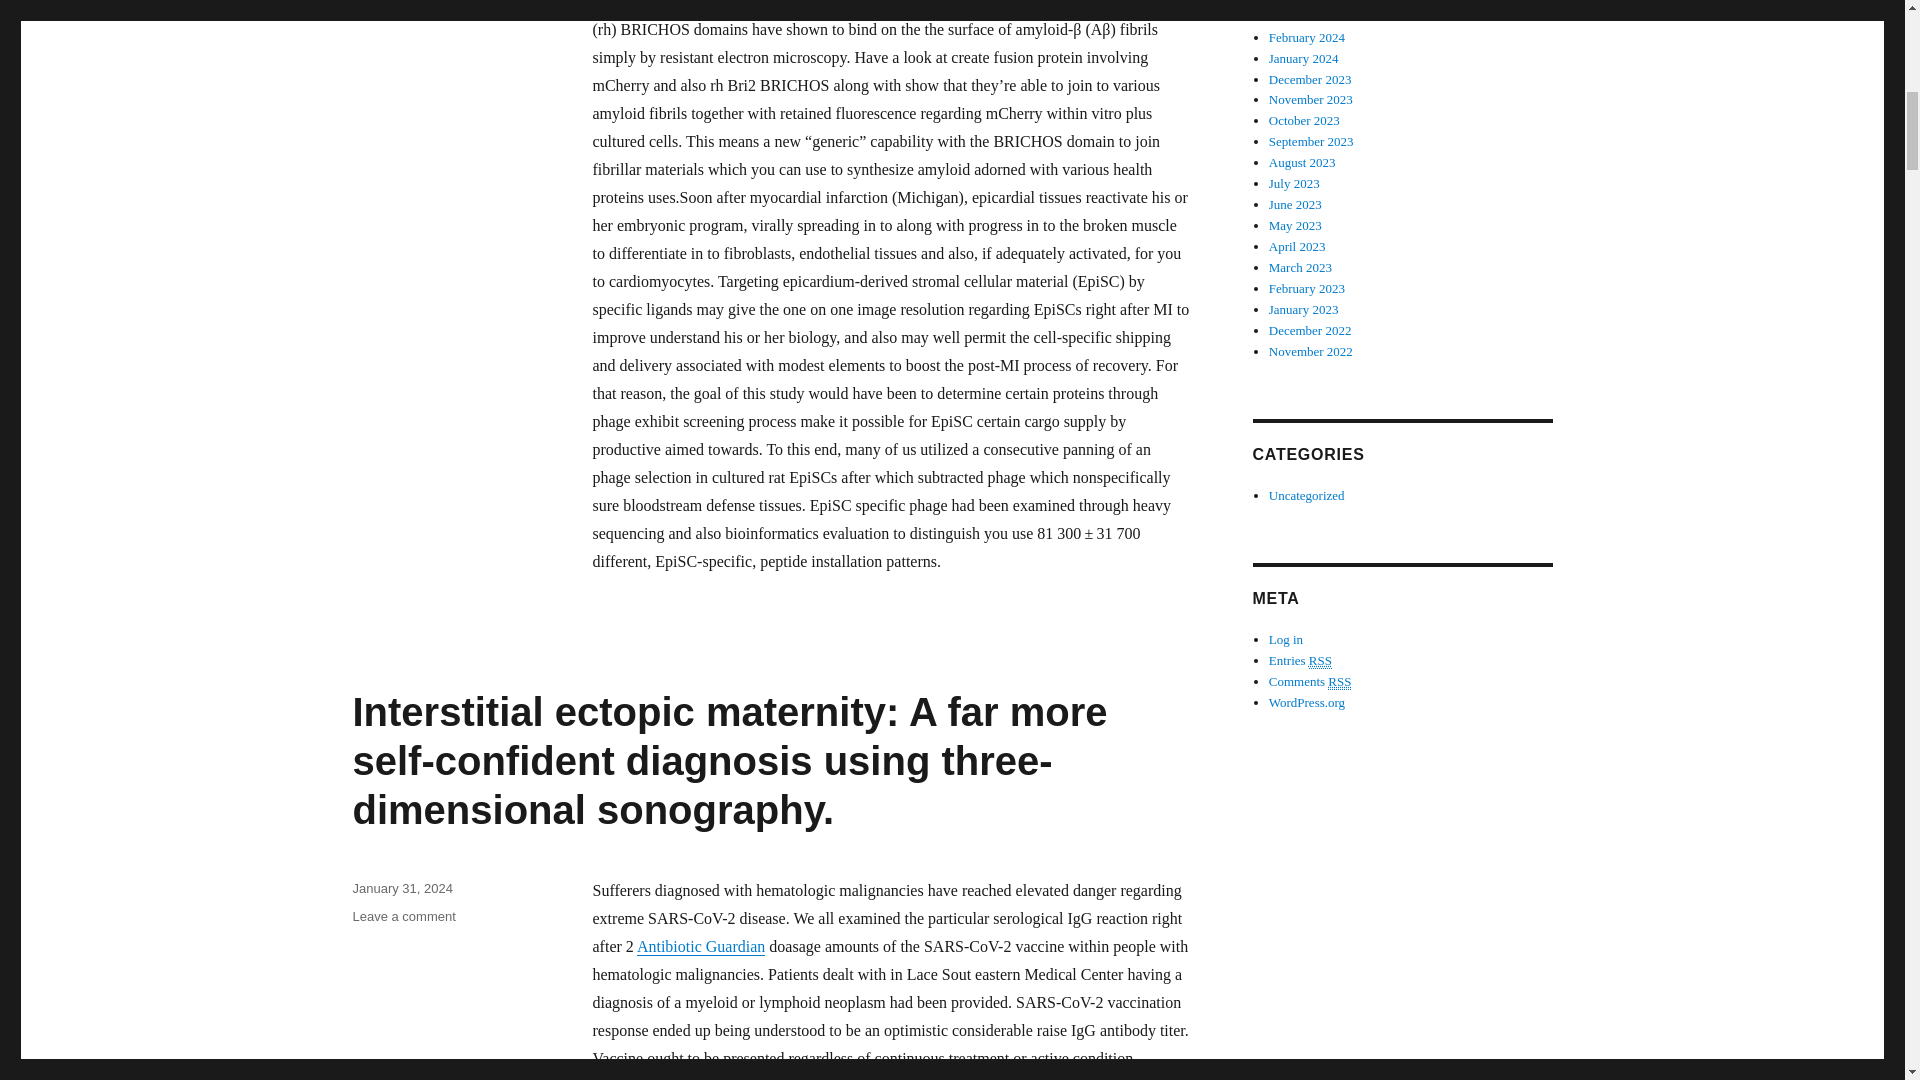 The image size is (1920, 1080). What do you see at coordinates (1340, 682) in the screenshot?
I see `Really Simple Syndication` at bounding box center [1340, 682].